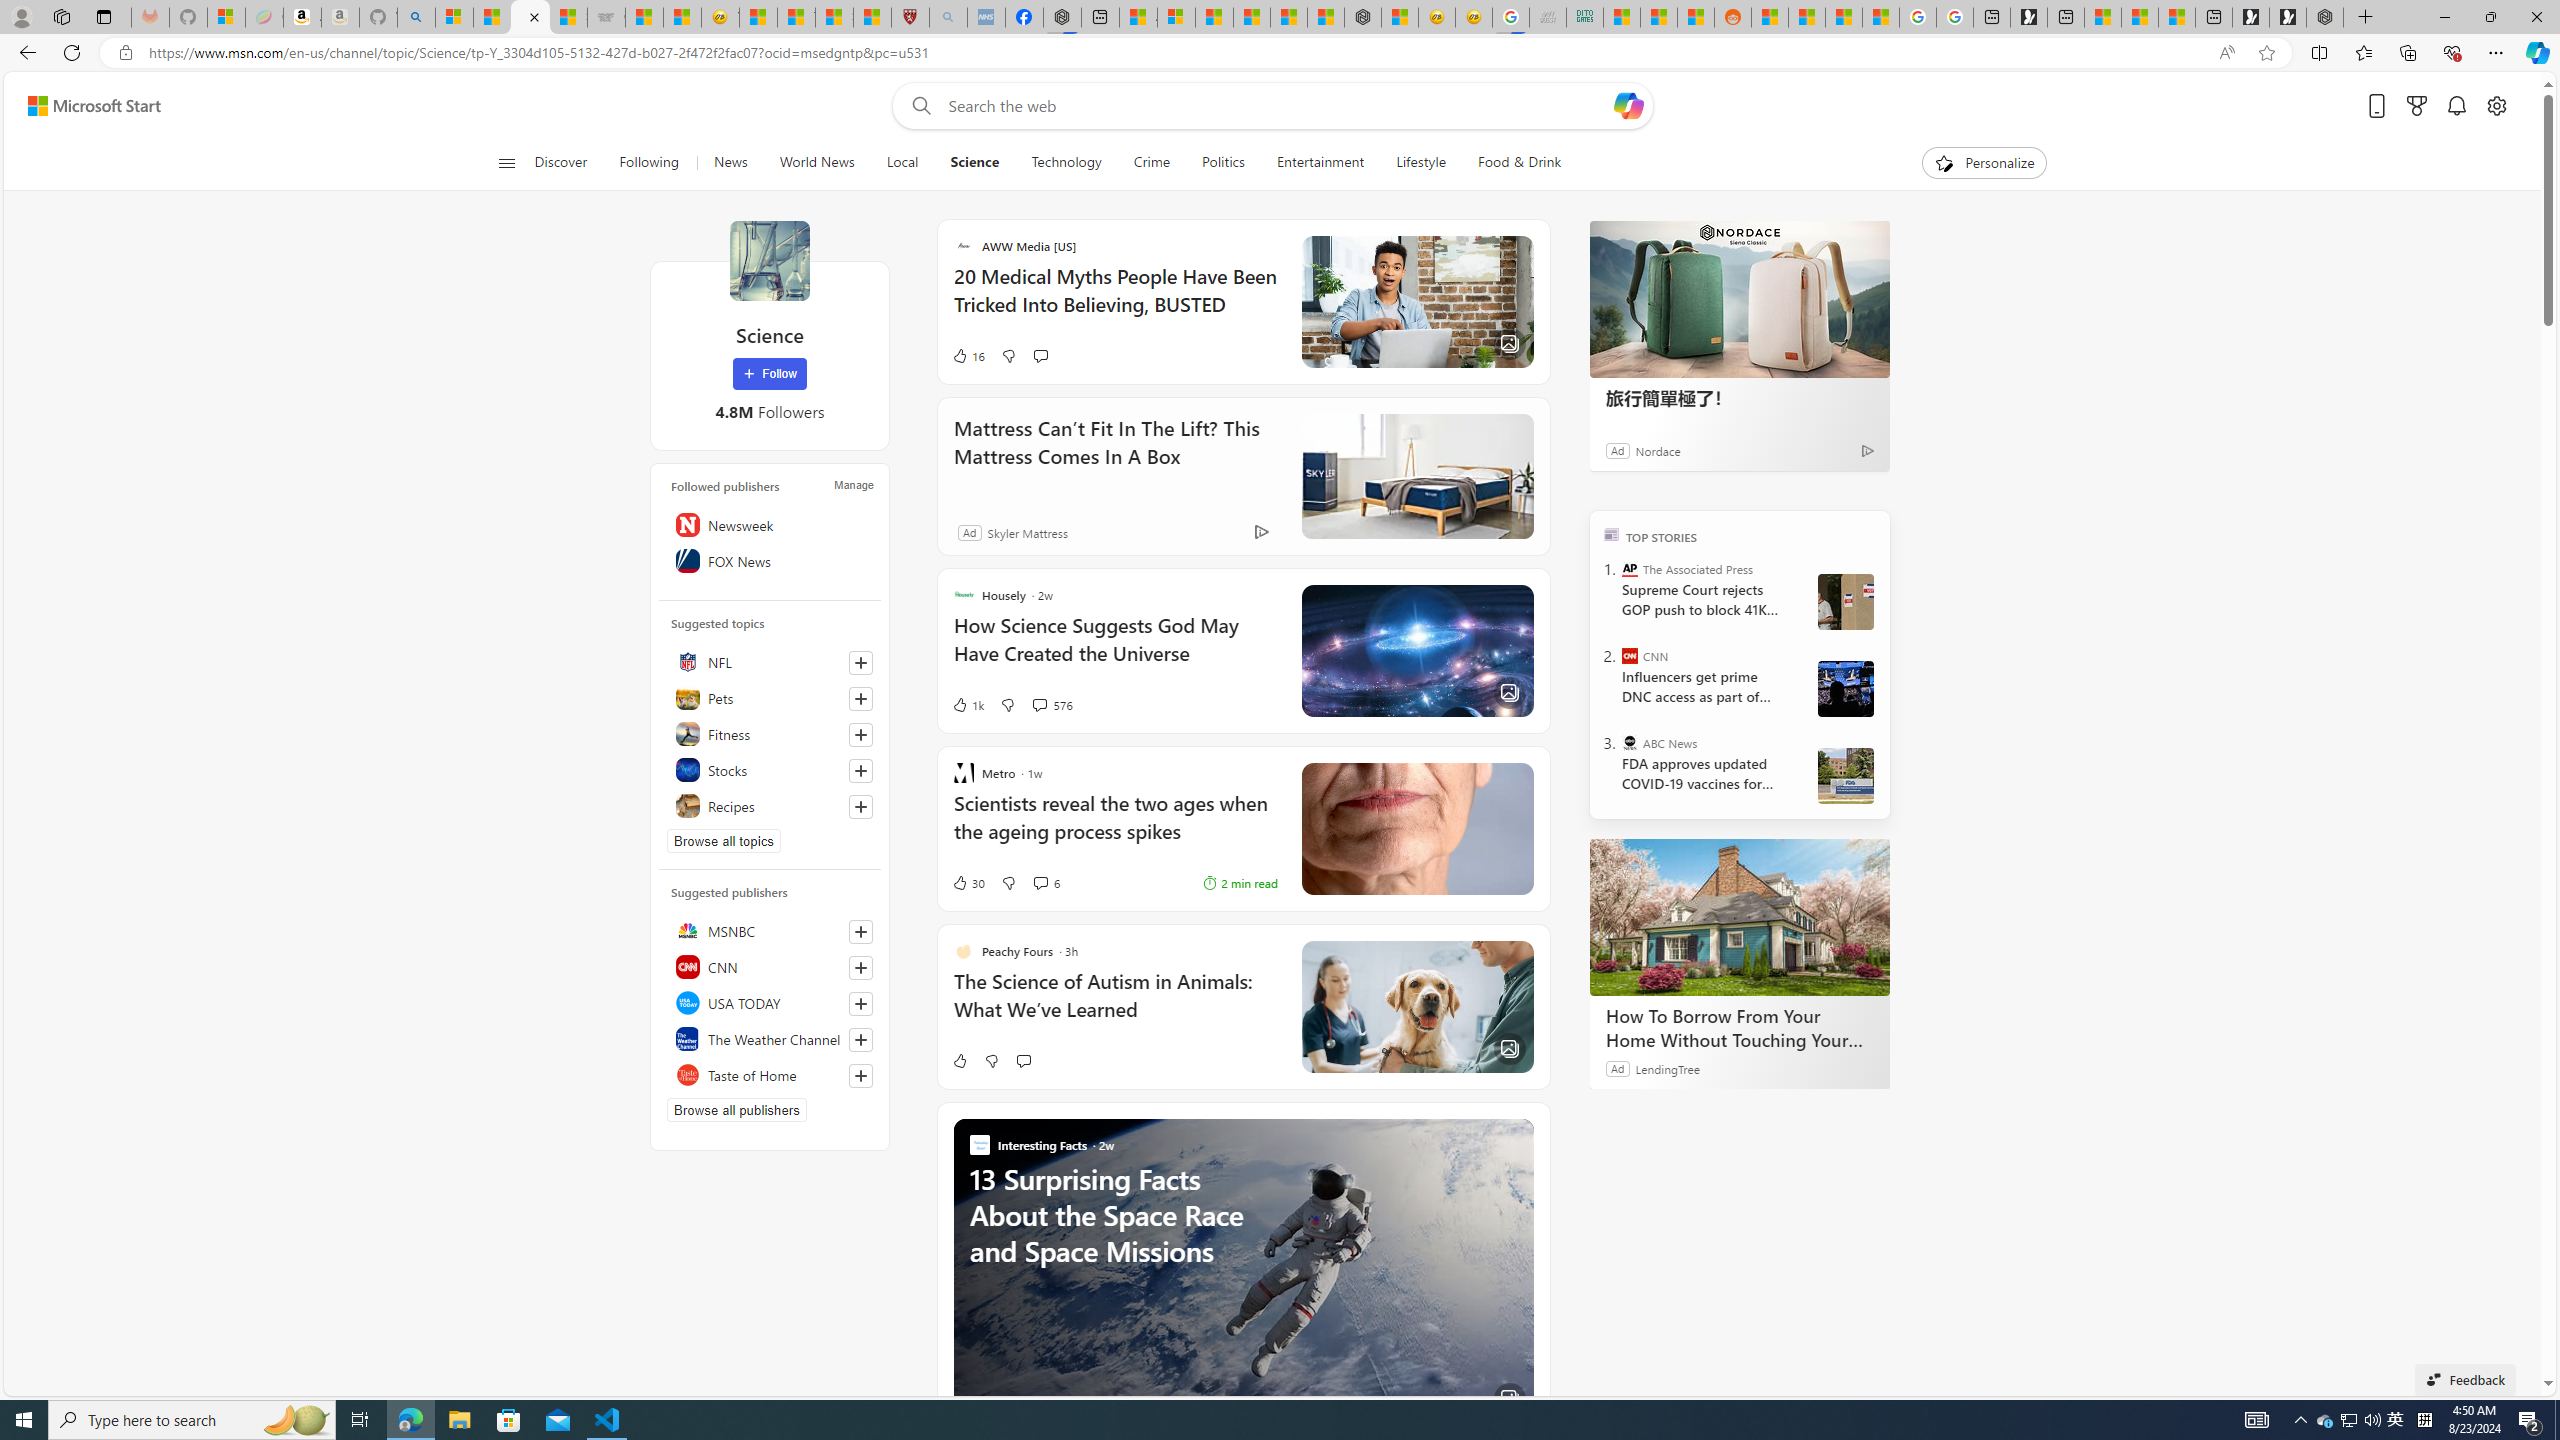 Image resolution: width=2560 pixels, height=1440 pixels. What do you see at coordinates (770, 1074) in the screenshot?
I see `Taste of Home` at bounding box center [770, 1074].